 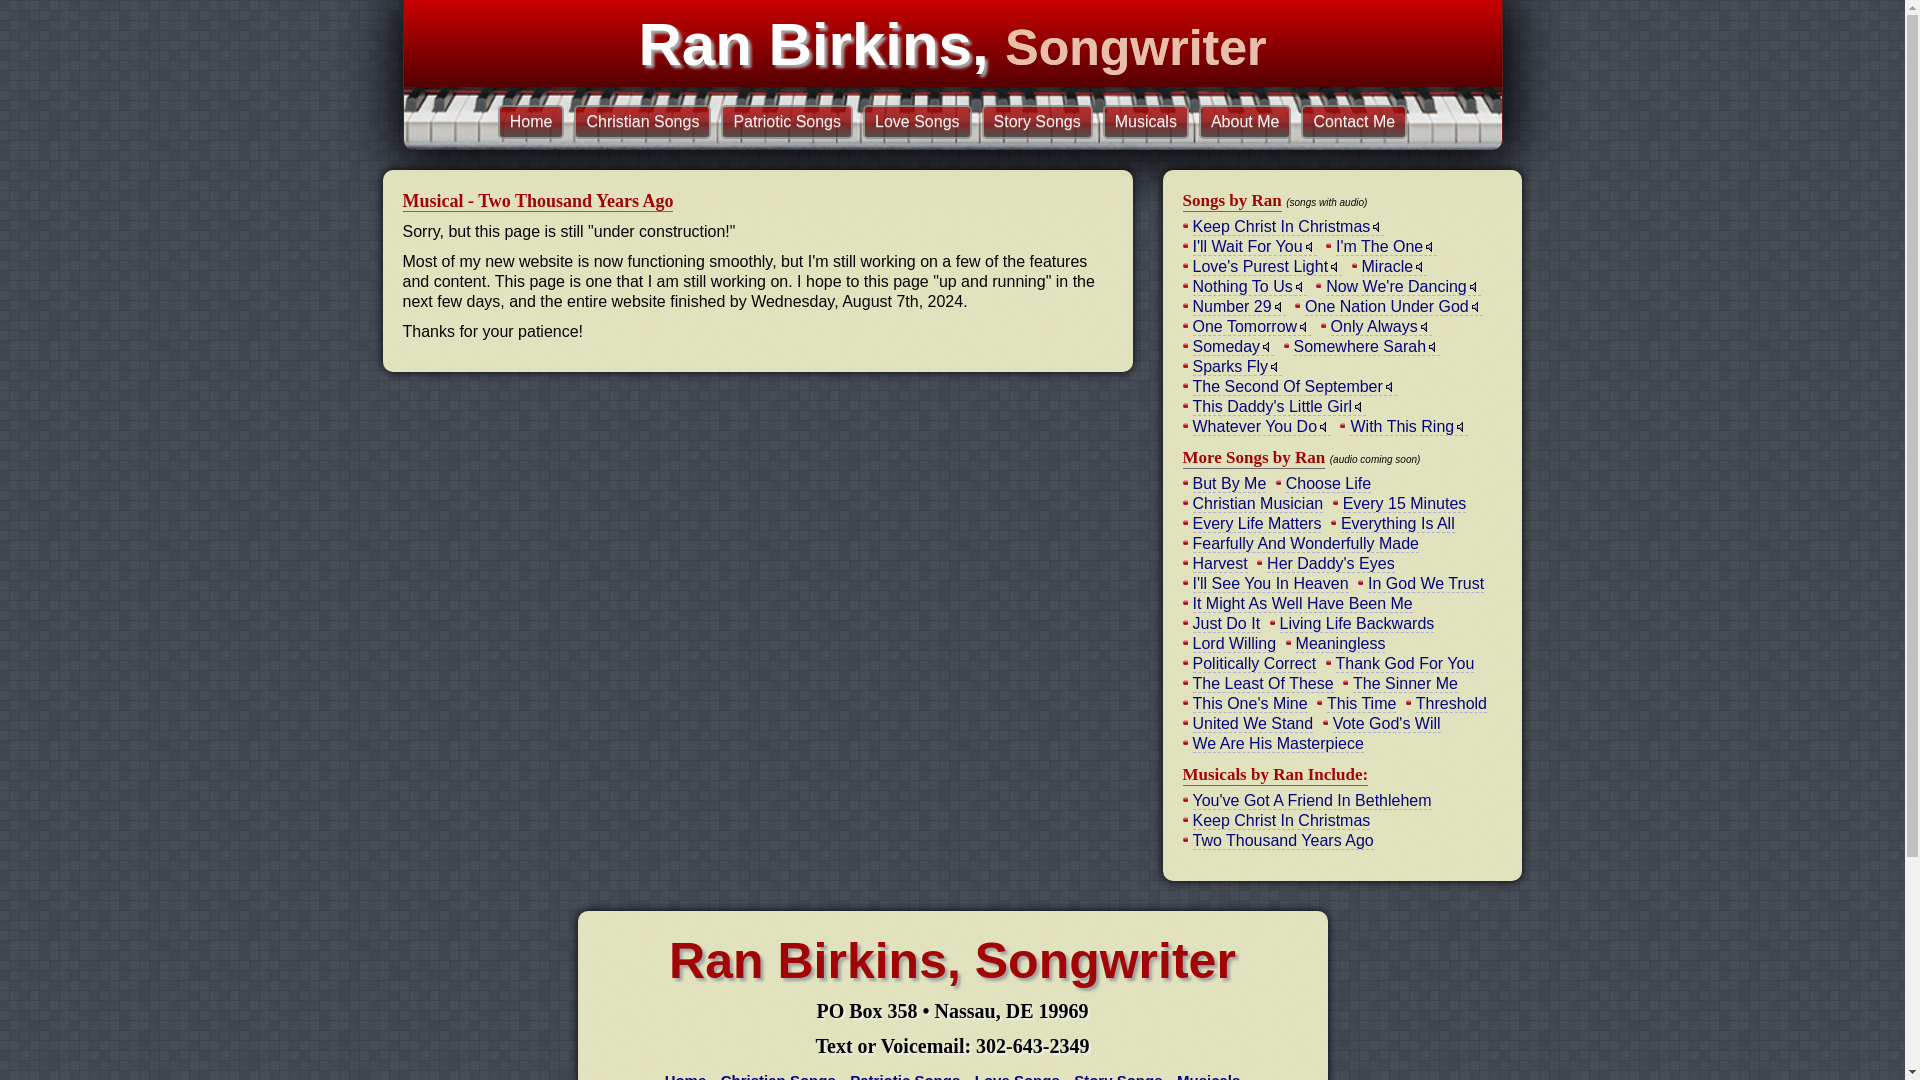 What do you see at coordinates (1267, 267) in the screenshot?
I see `Love's Purest Light` at bounding box center [1267, 267].